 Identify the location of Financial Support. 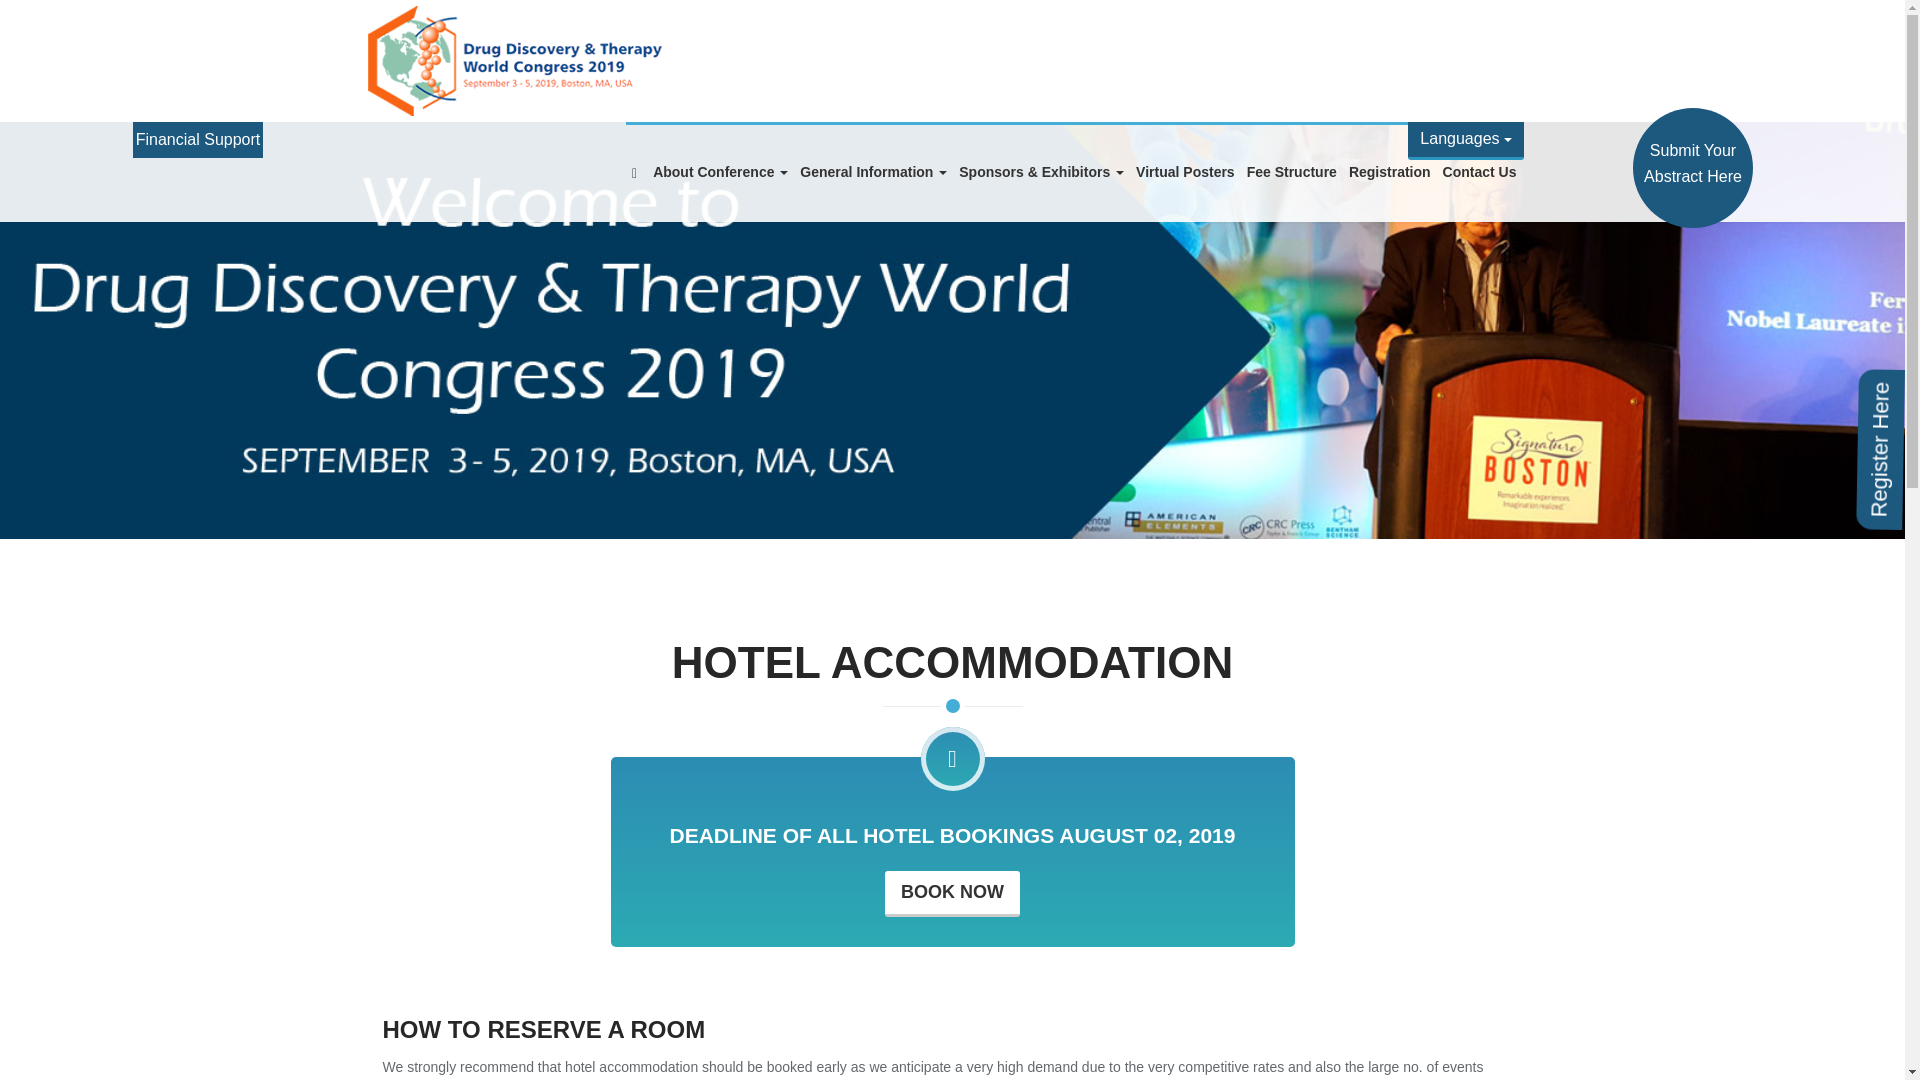
(198, 140).